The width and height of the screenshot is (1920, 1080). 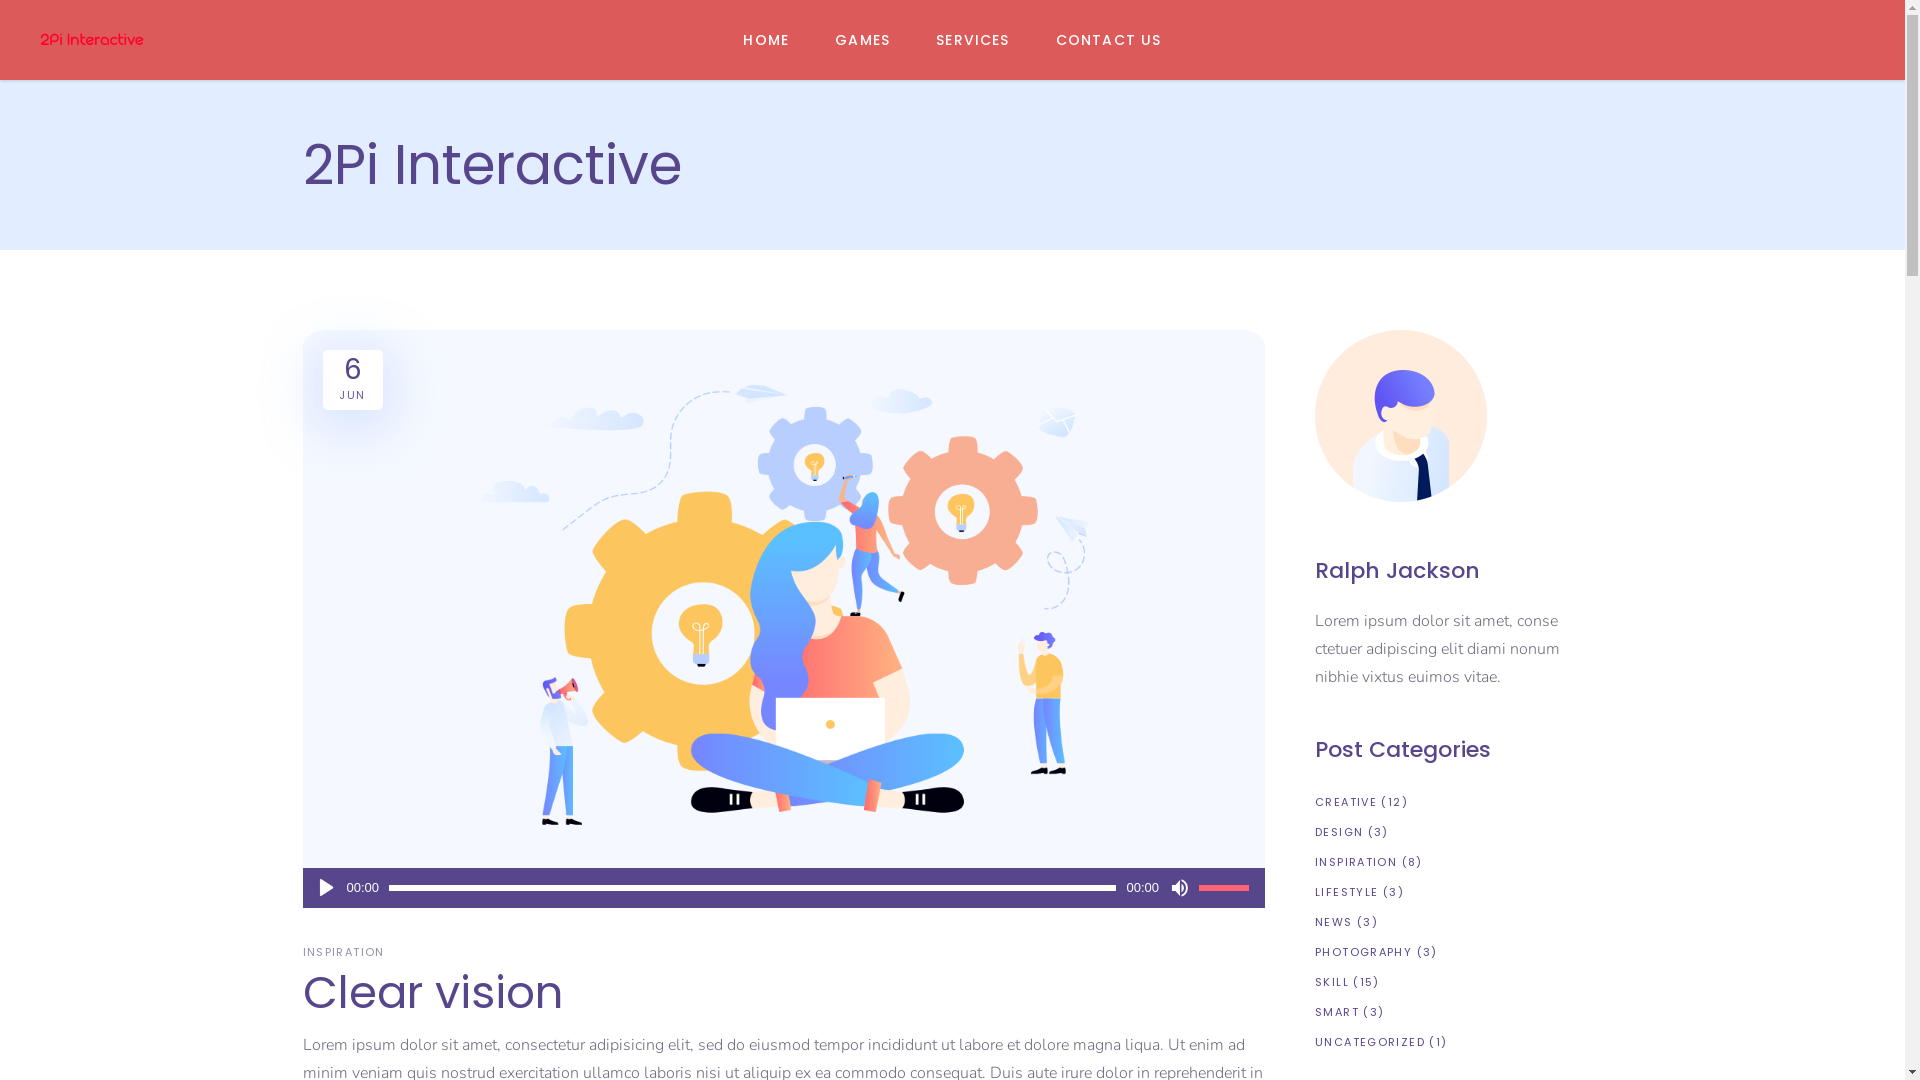 What do you see at coordinates (1179, 888) in the screenshot?
I see `Mute` at bounding box center [1179, 888].